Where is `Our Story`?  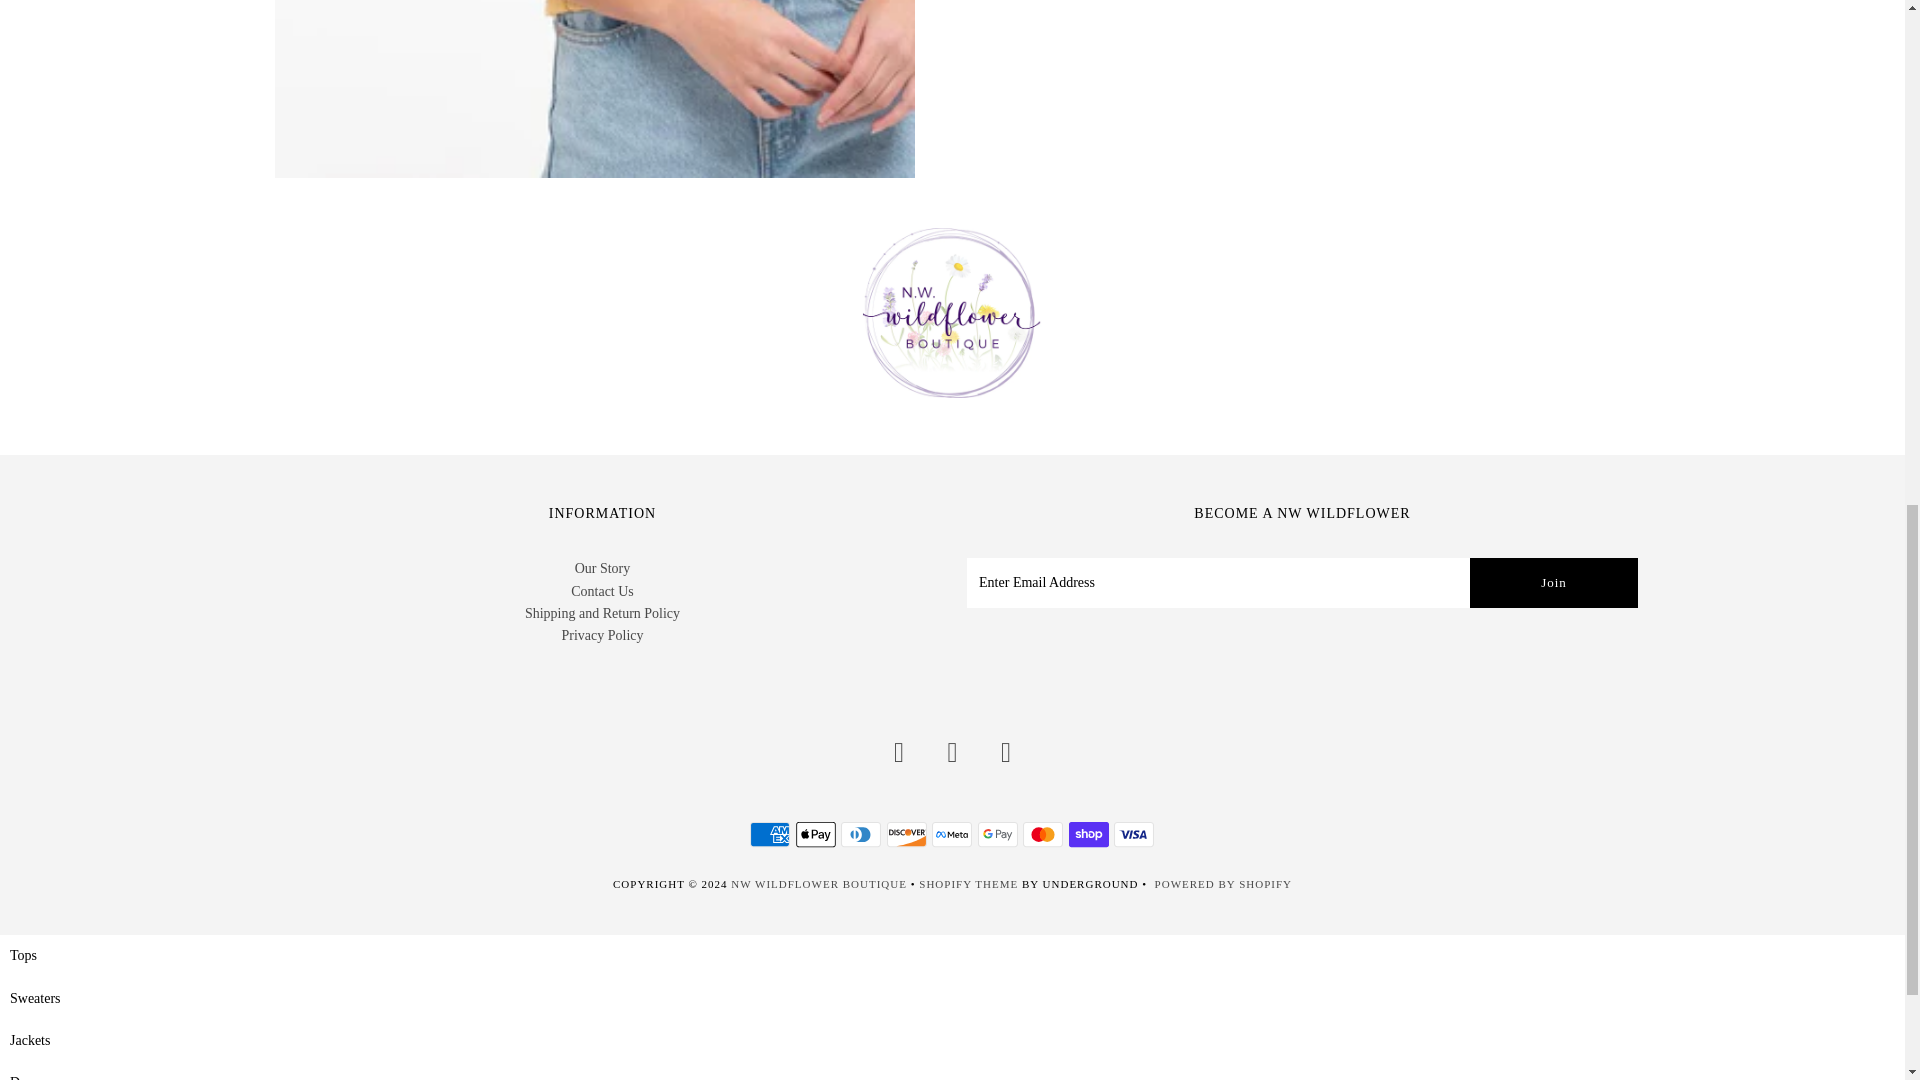 Our Story is located at coordinates (602, 568).